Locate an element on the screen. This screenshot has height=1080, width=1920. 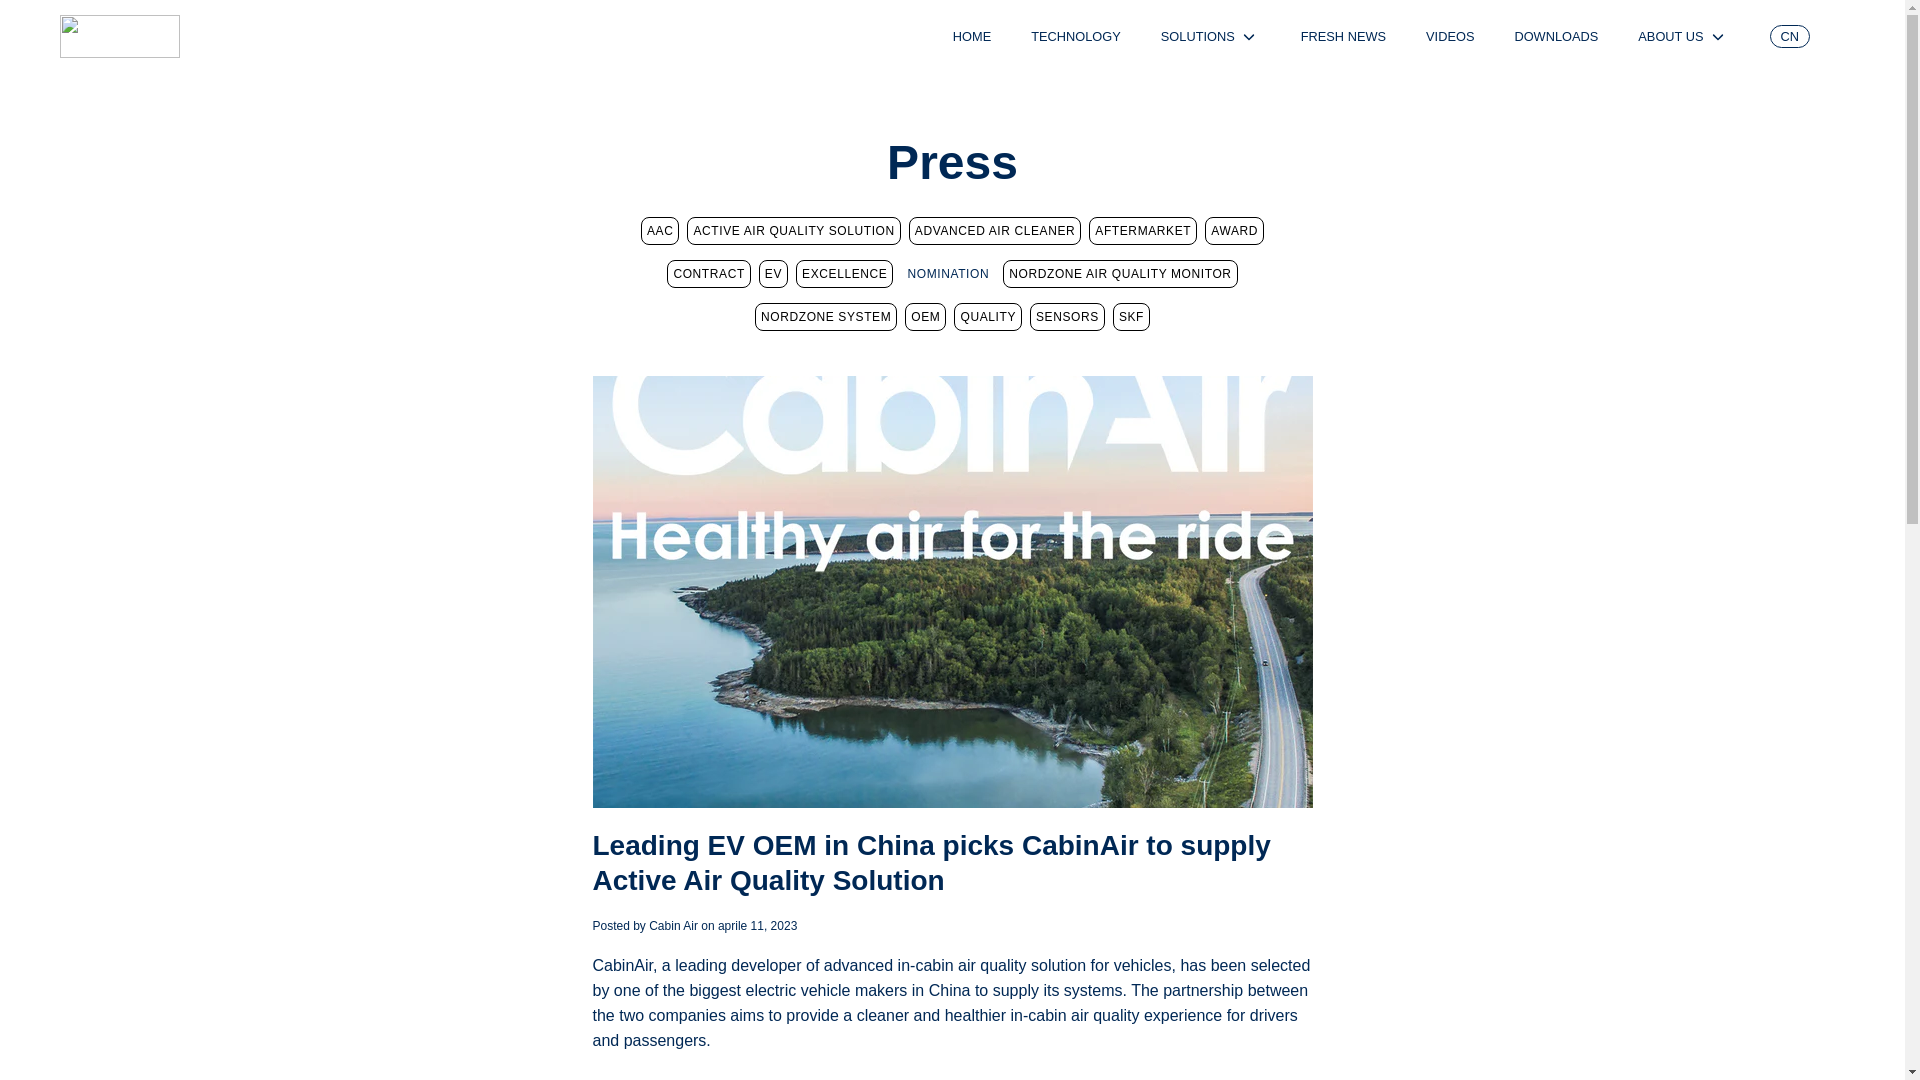
Show articles tagged OEM is located at coordinates (925, 316).